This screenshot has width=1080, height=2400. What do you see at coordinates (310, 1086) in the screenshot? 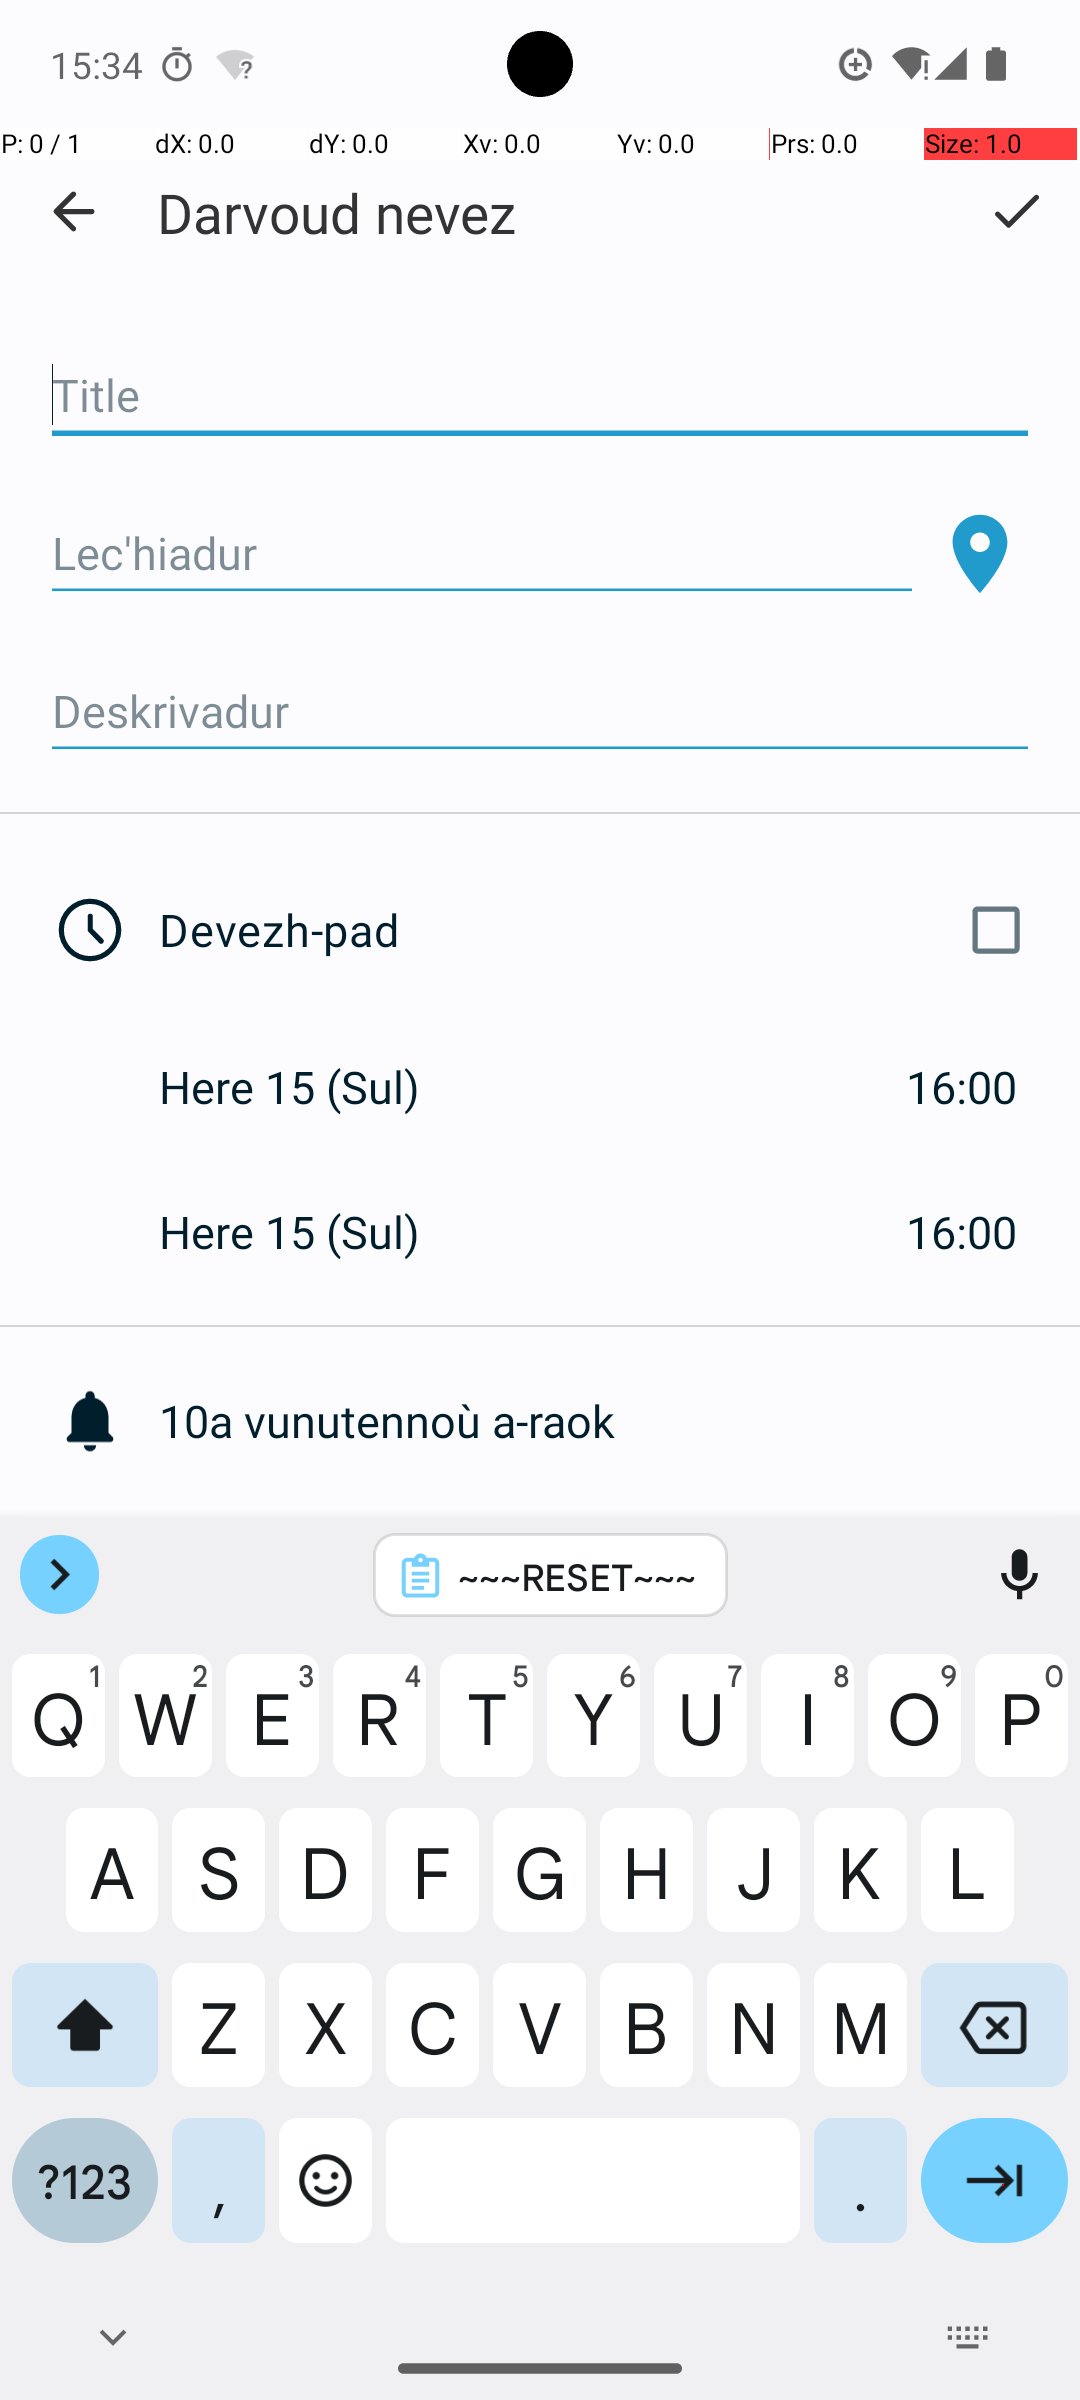
I see `Here 15 (Sul)` at bounding box center [310, 1086].